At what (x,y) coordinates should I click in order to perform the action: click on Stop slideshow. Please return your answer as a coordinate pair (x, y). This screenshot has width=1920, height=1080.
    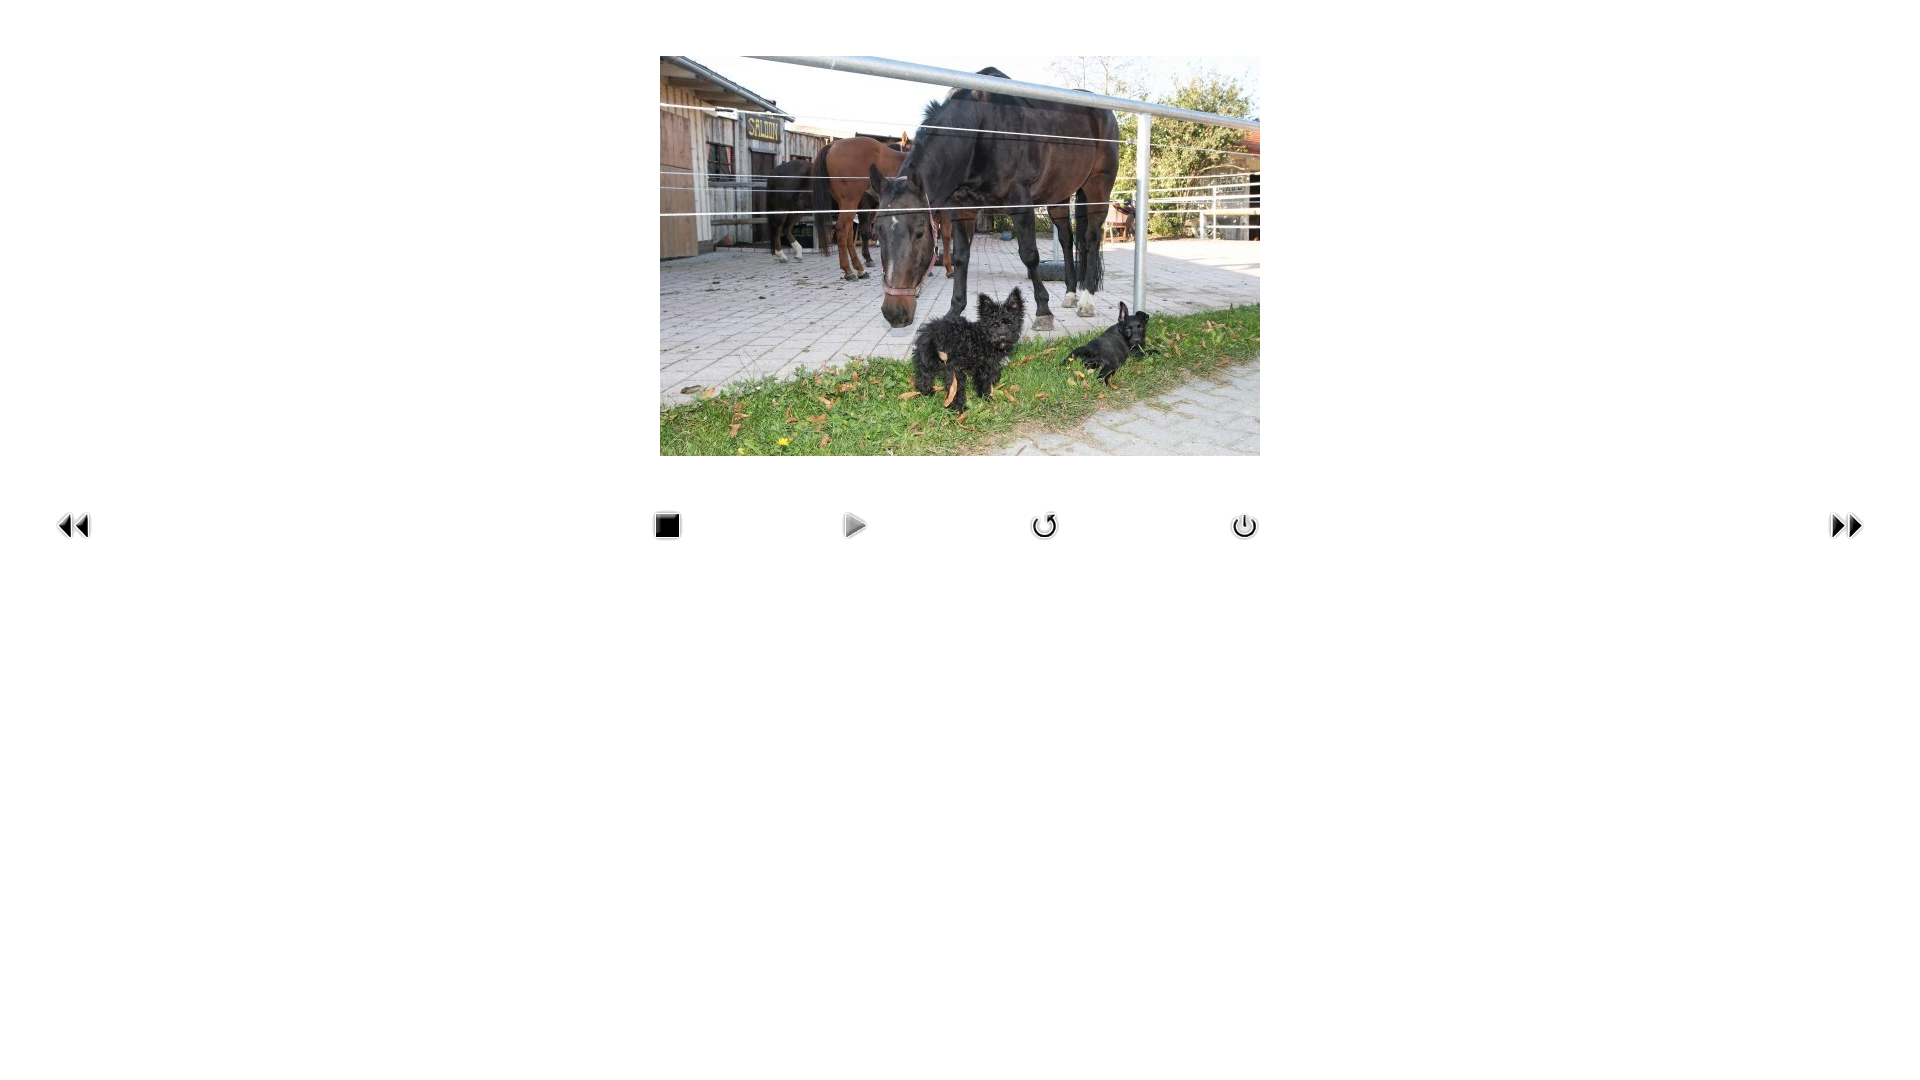
    Looking at the image, I should click on (667, 544).